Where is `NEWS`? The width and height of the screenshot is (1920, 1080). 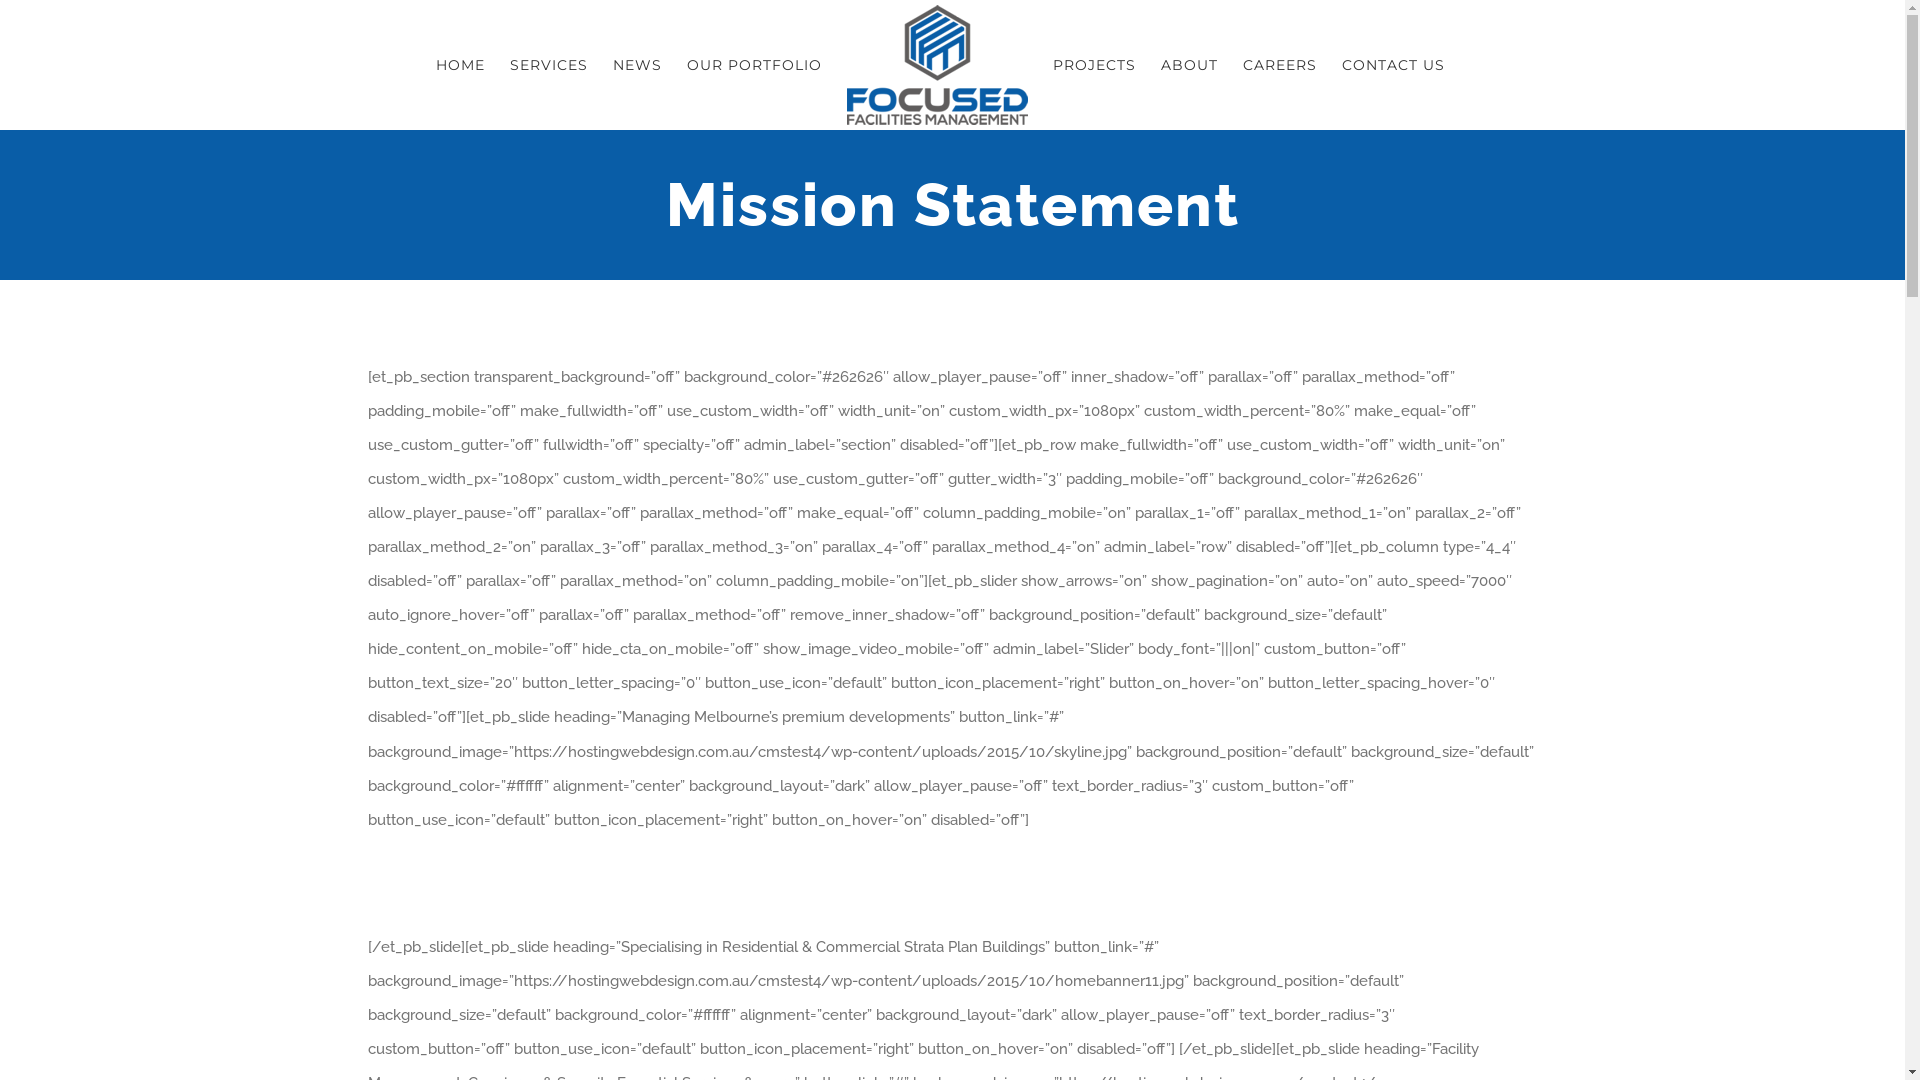 NEWS is located at coordinates (636, 65).